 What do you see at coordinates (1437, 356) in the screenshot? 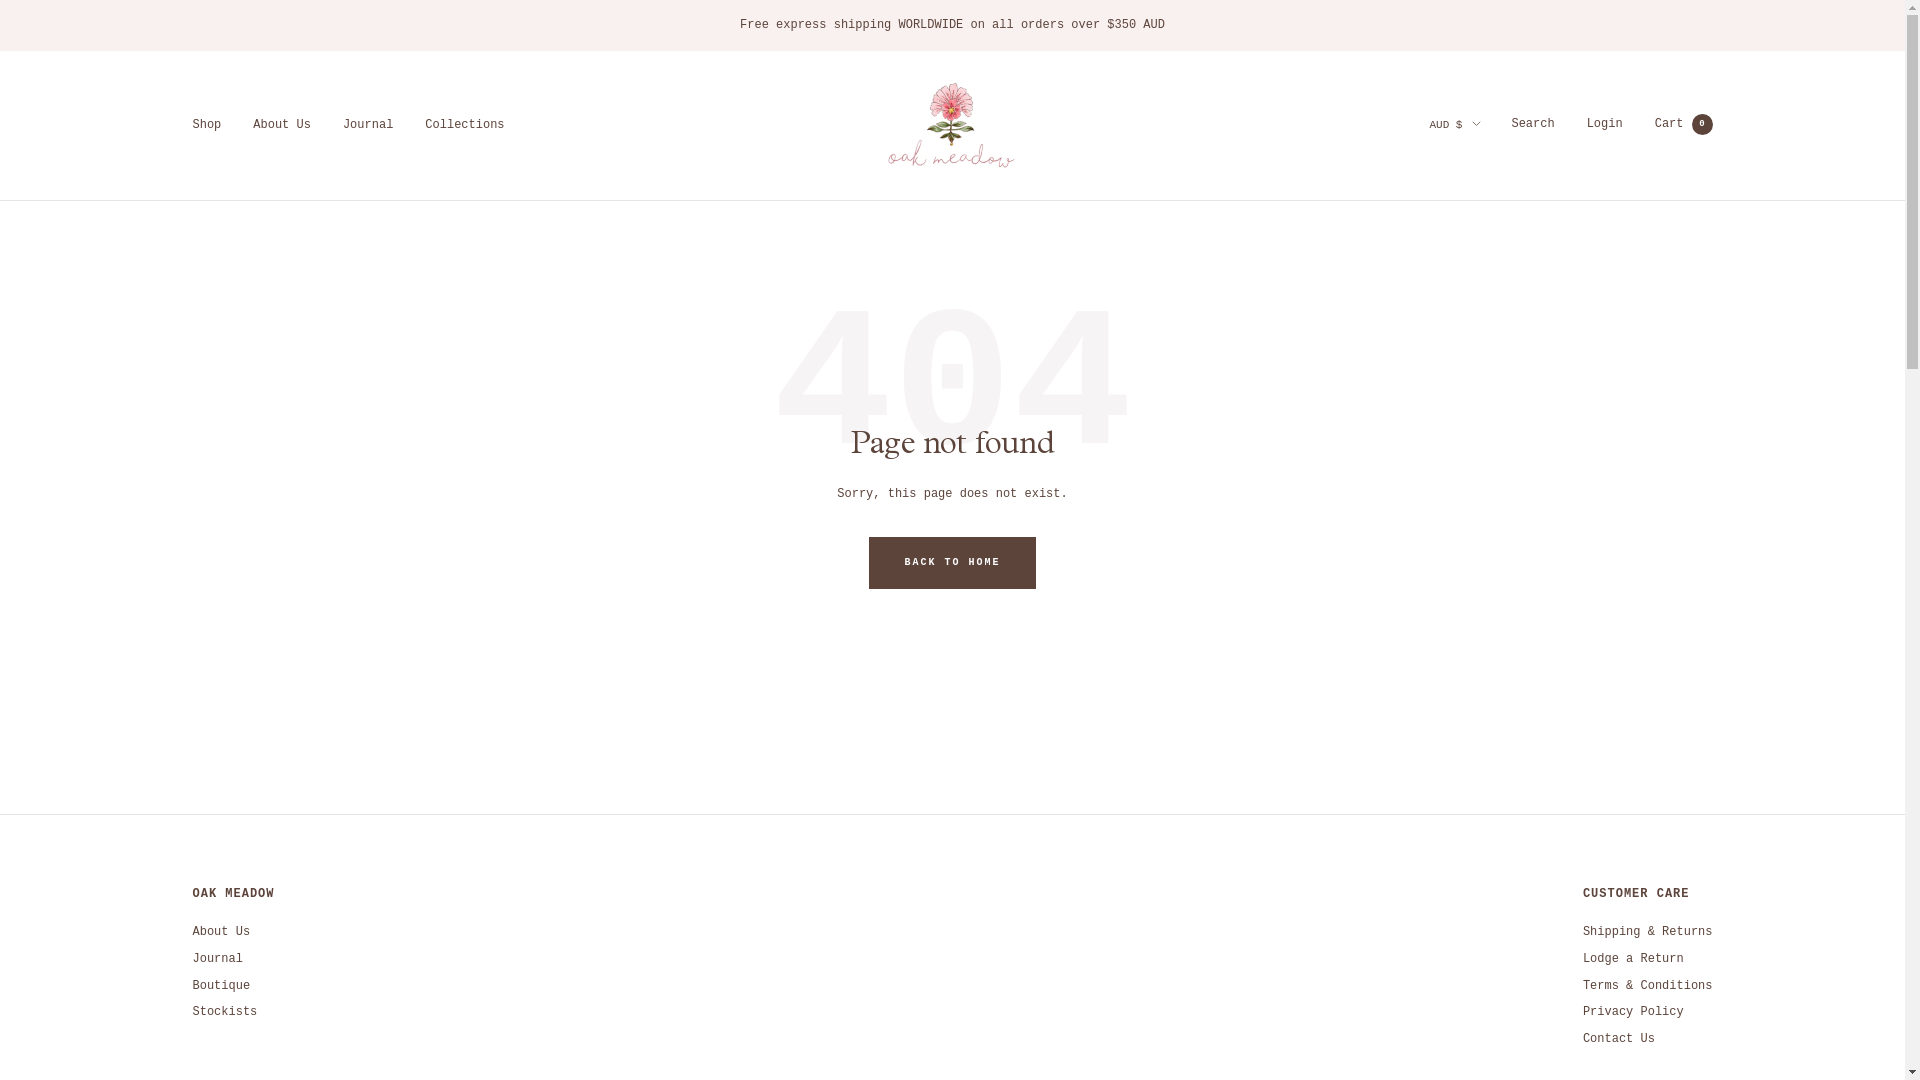
I see `AWG` at bounding box center [1437, 356].